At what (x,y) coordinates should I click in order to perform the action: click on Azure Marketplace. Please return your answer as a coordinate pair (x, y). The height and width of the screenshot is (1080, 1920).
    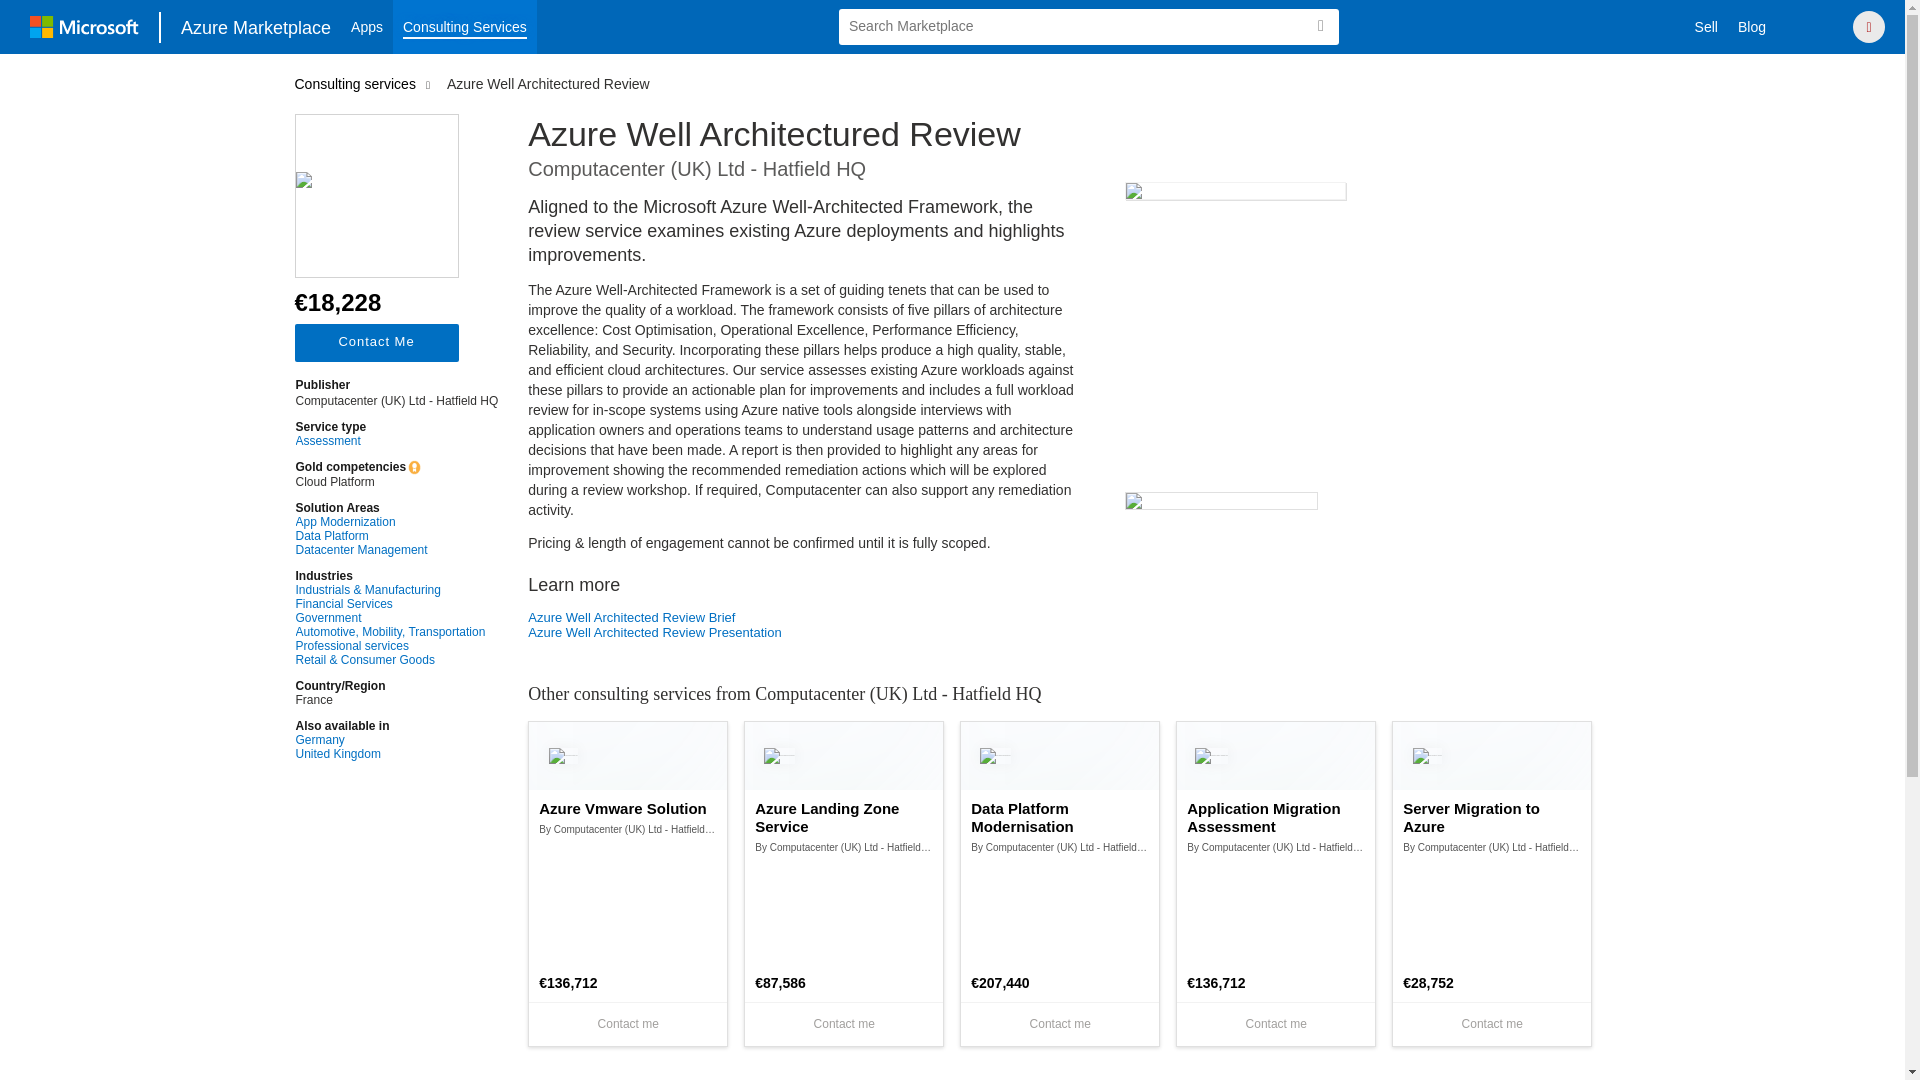
    Looking at the image, I should click on (256, 26).